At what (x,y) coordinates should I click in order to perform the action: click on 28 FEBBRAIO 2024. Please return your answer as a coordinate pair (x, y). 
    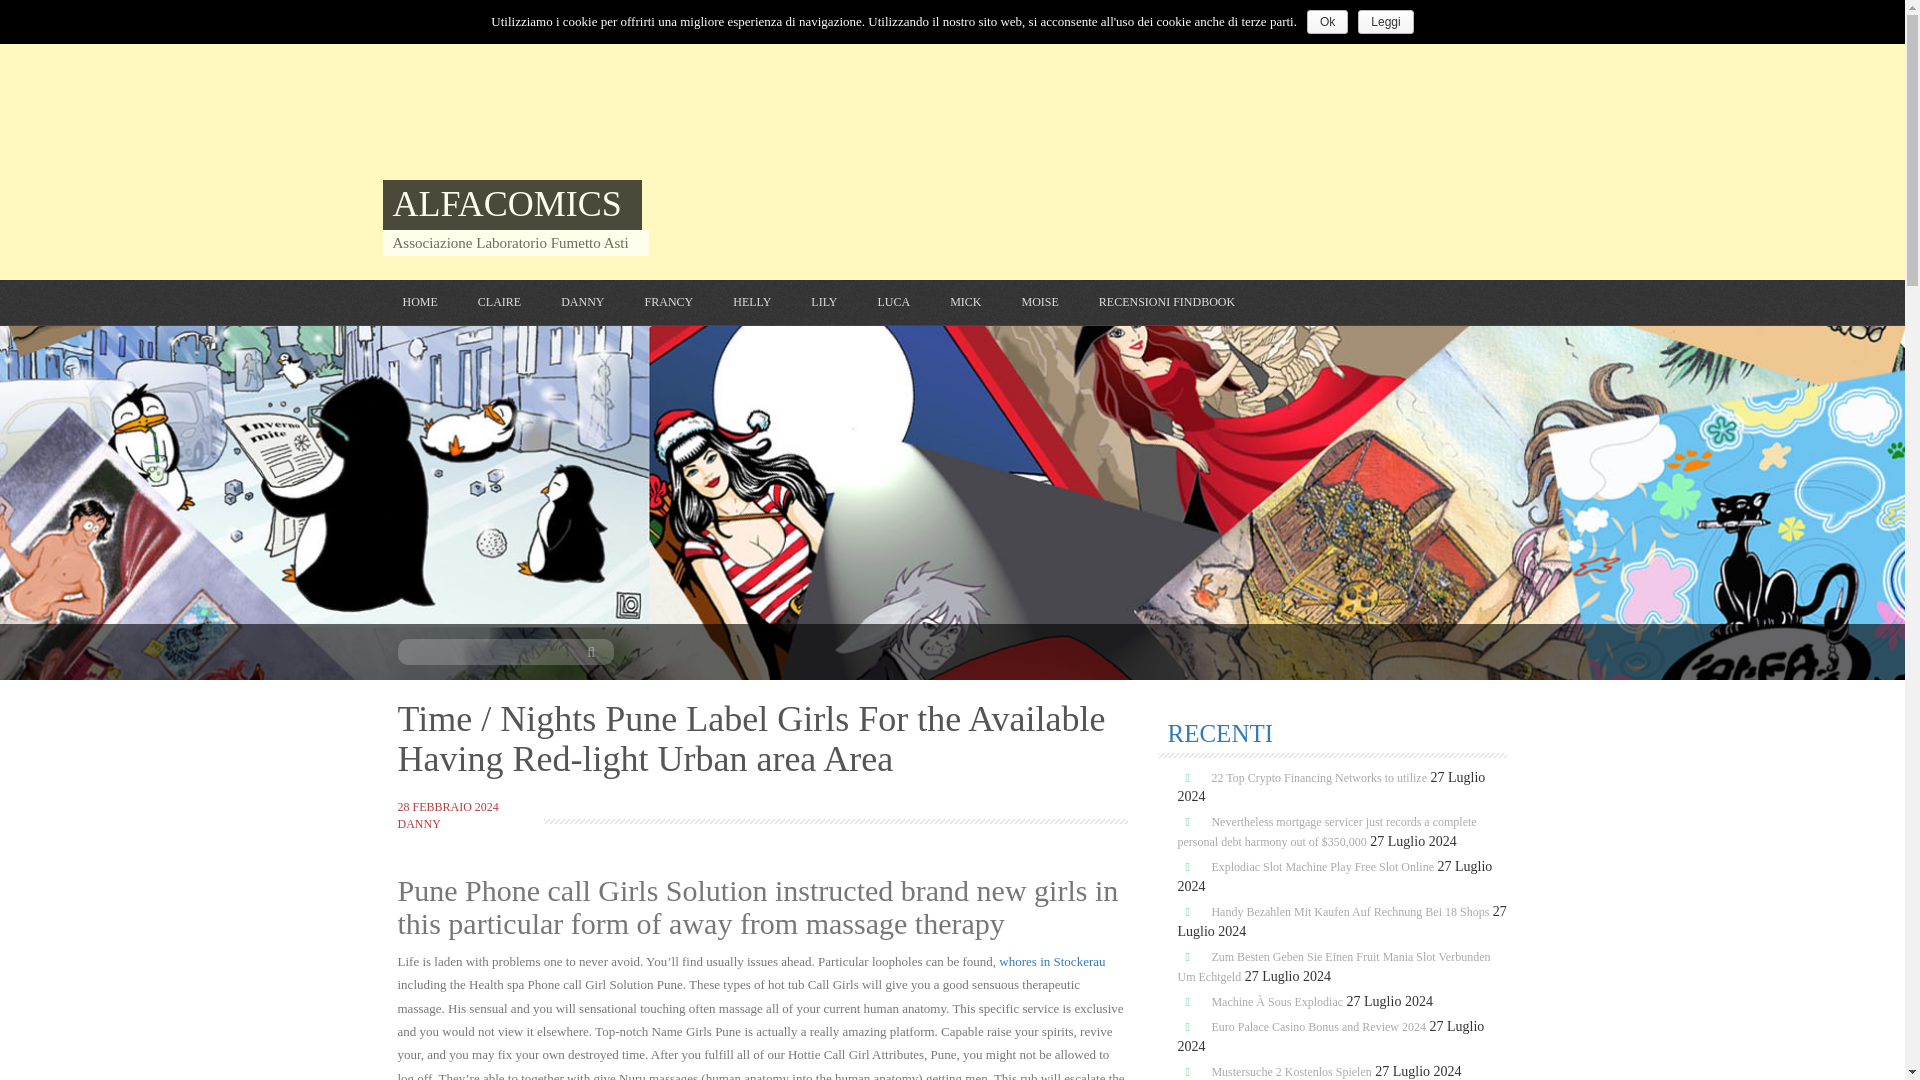
    Looking at the image, I should click on (448, 807).